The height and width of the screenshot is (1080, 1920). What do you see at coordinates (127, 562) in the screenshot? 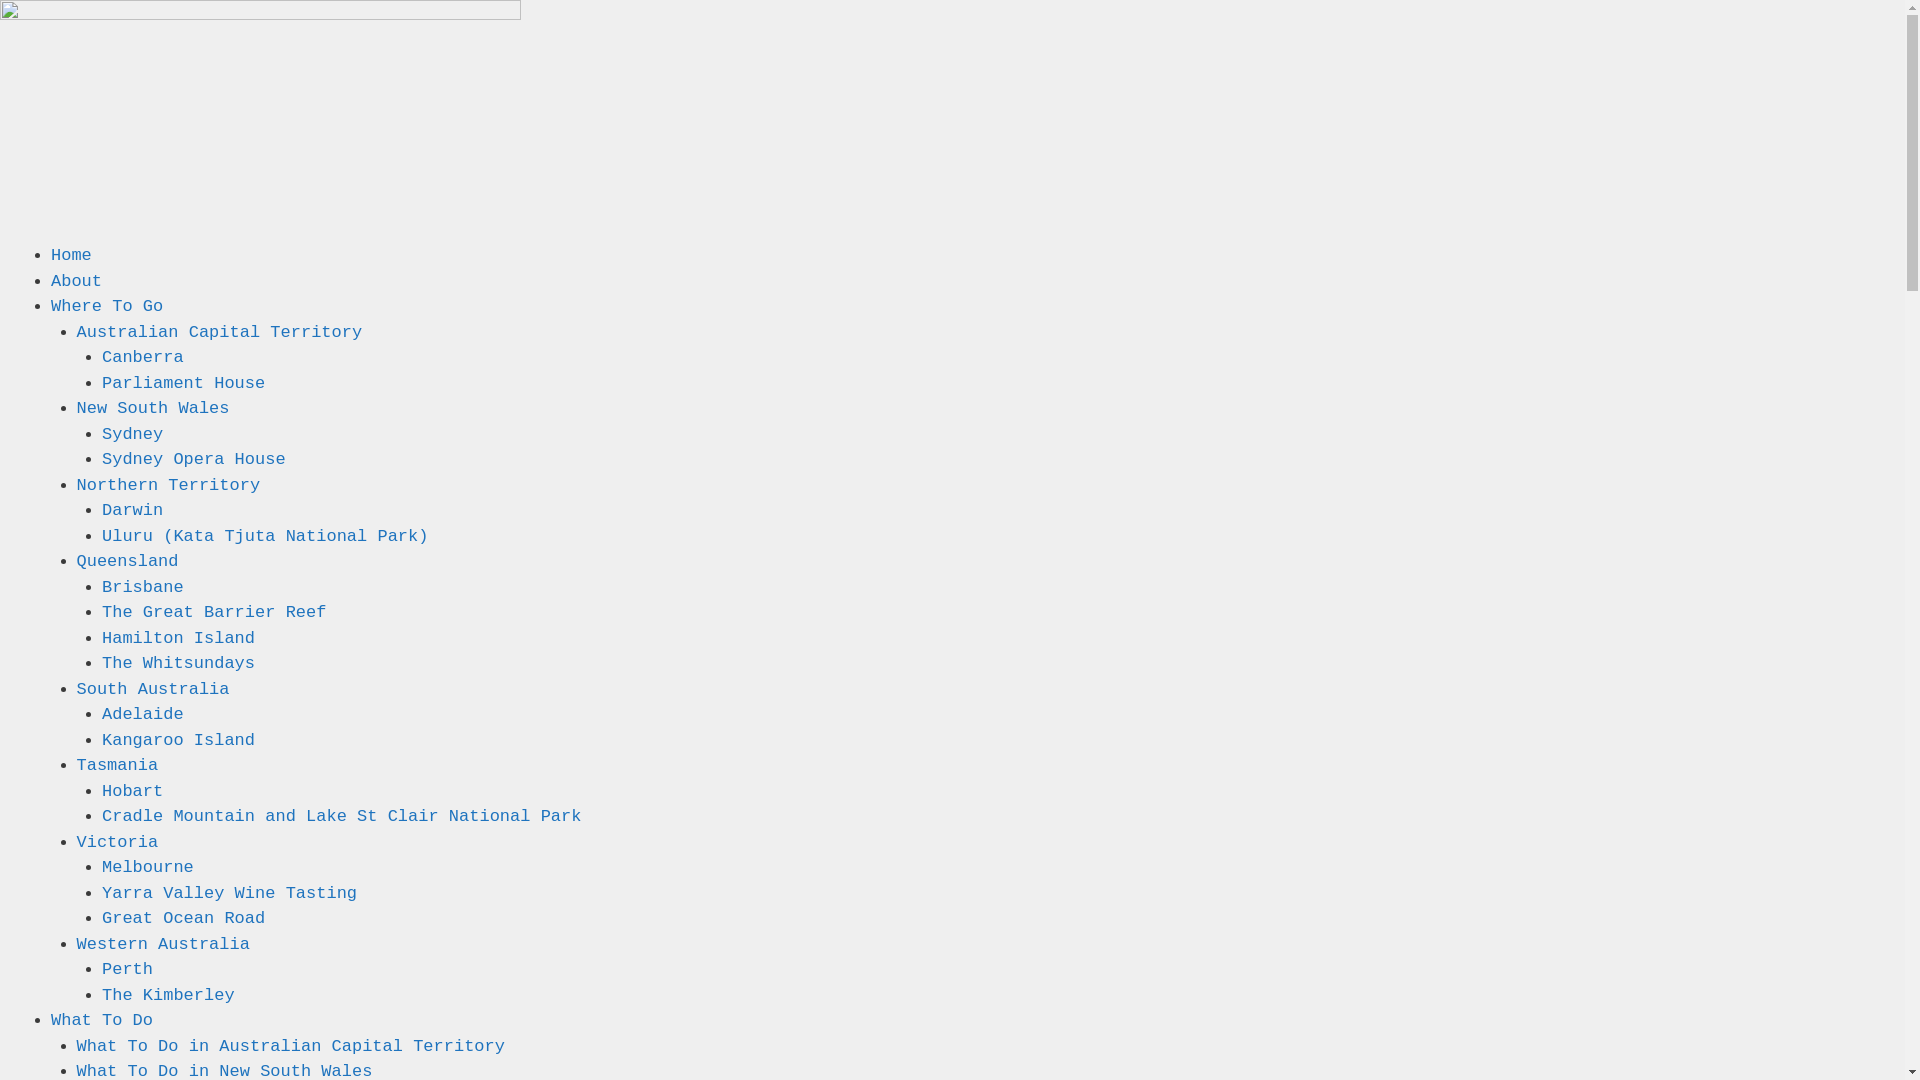
I see `Queensland` at bounding box center [127, 562].